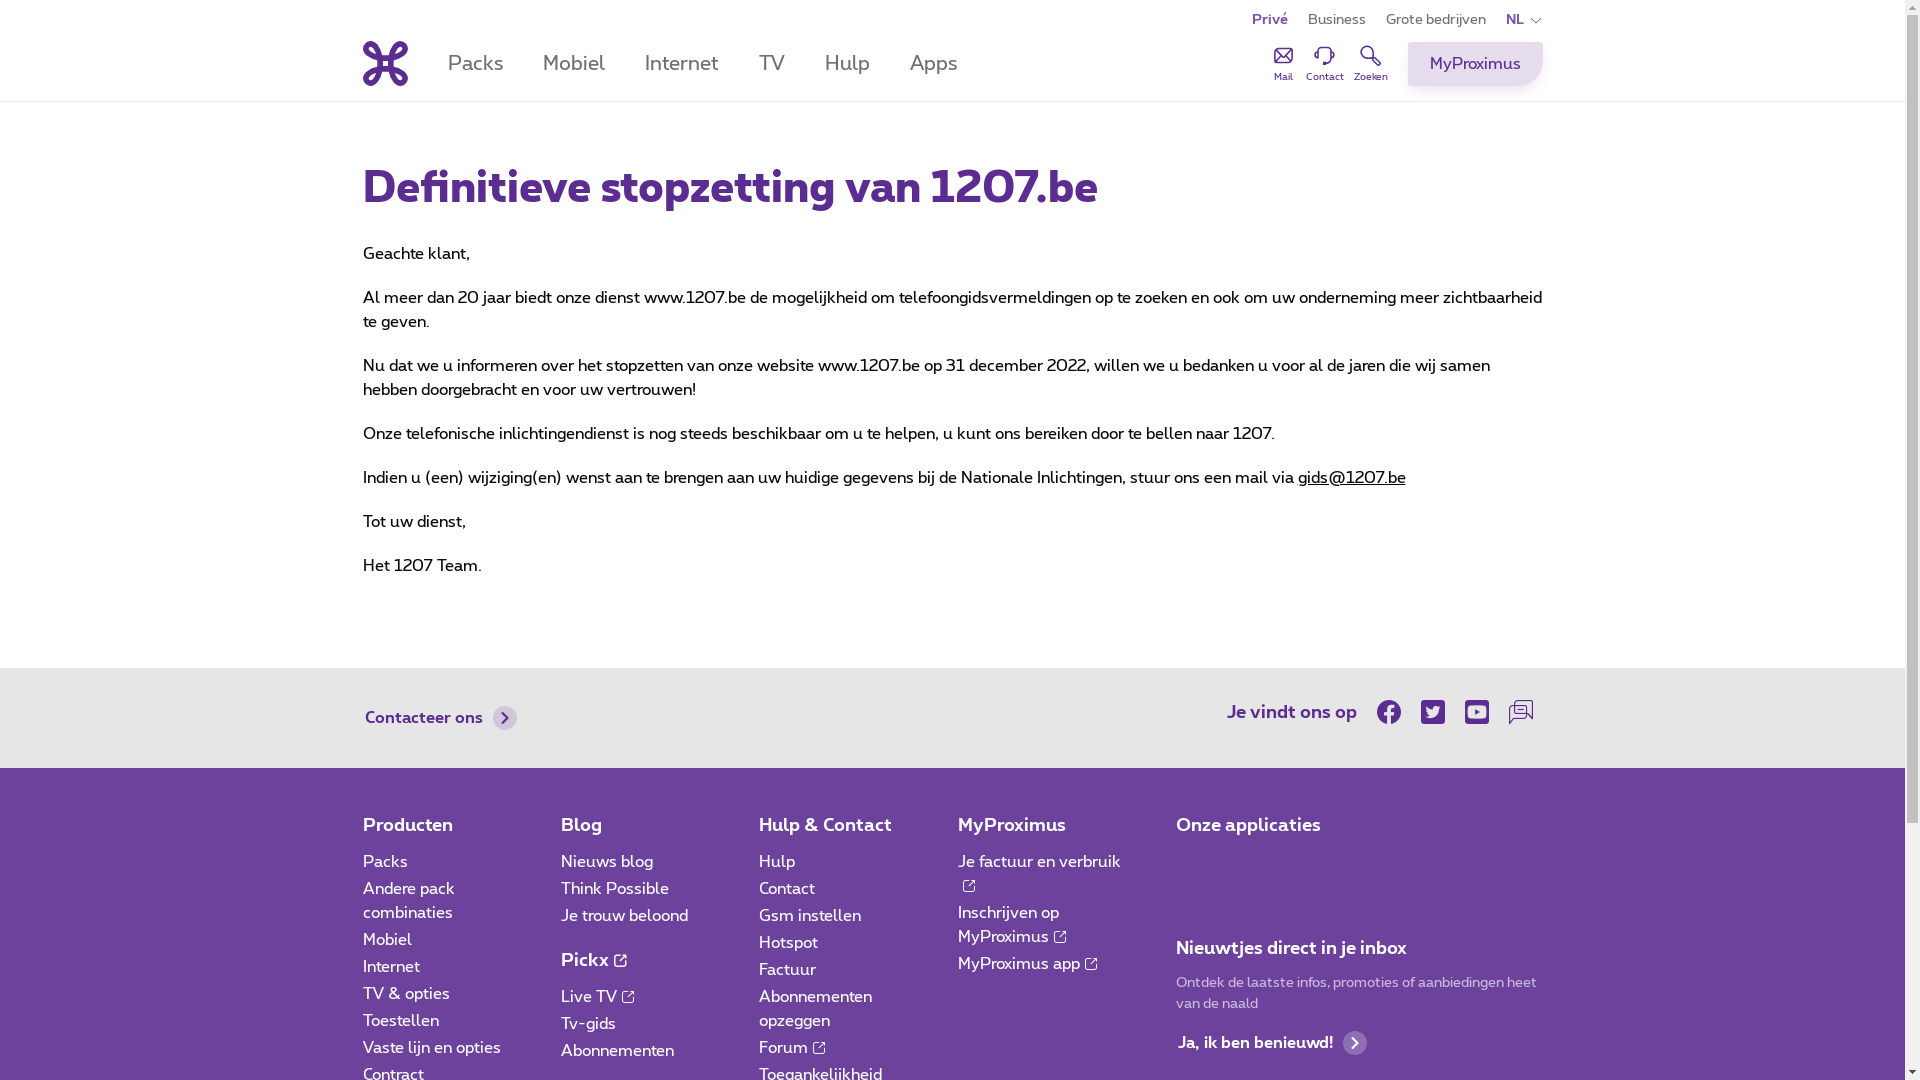  Describe the element at coordinates (681, 64) in the screenshot. I see `Internet` at that location.